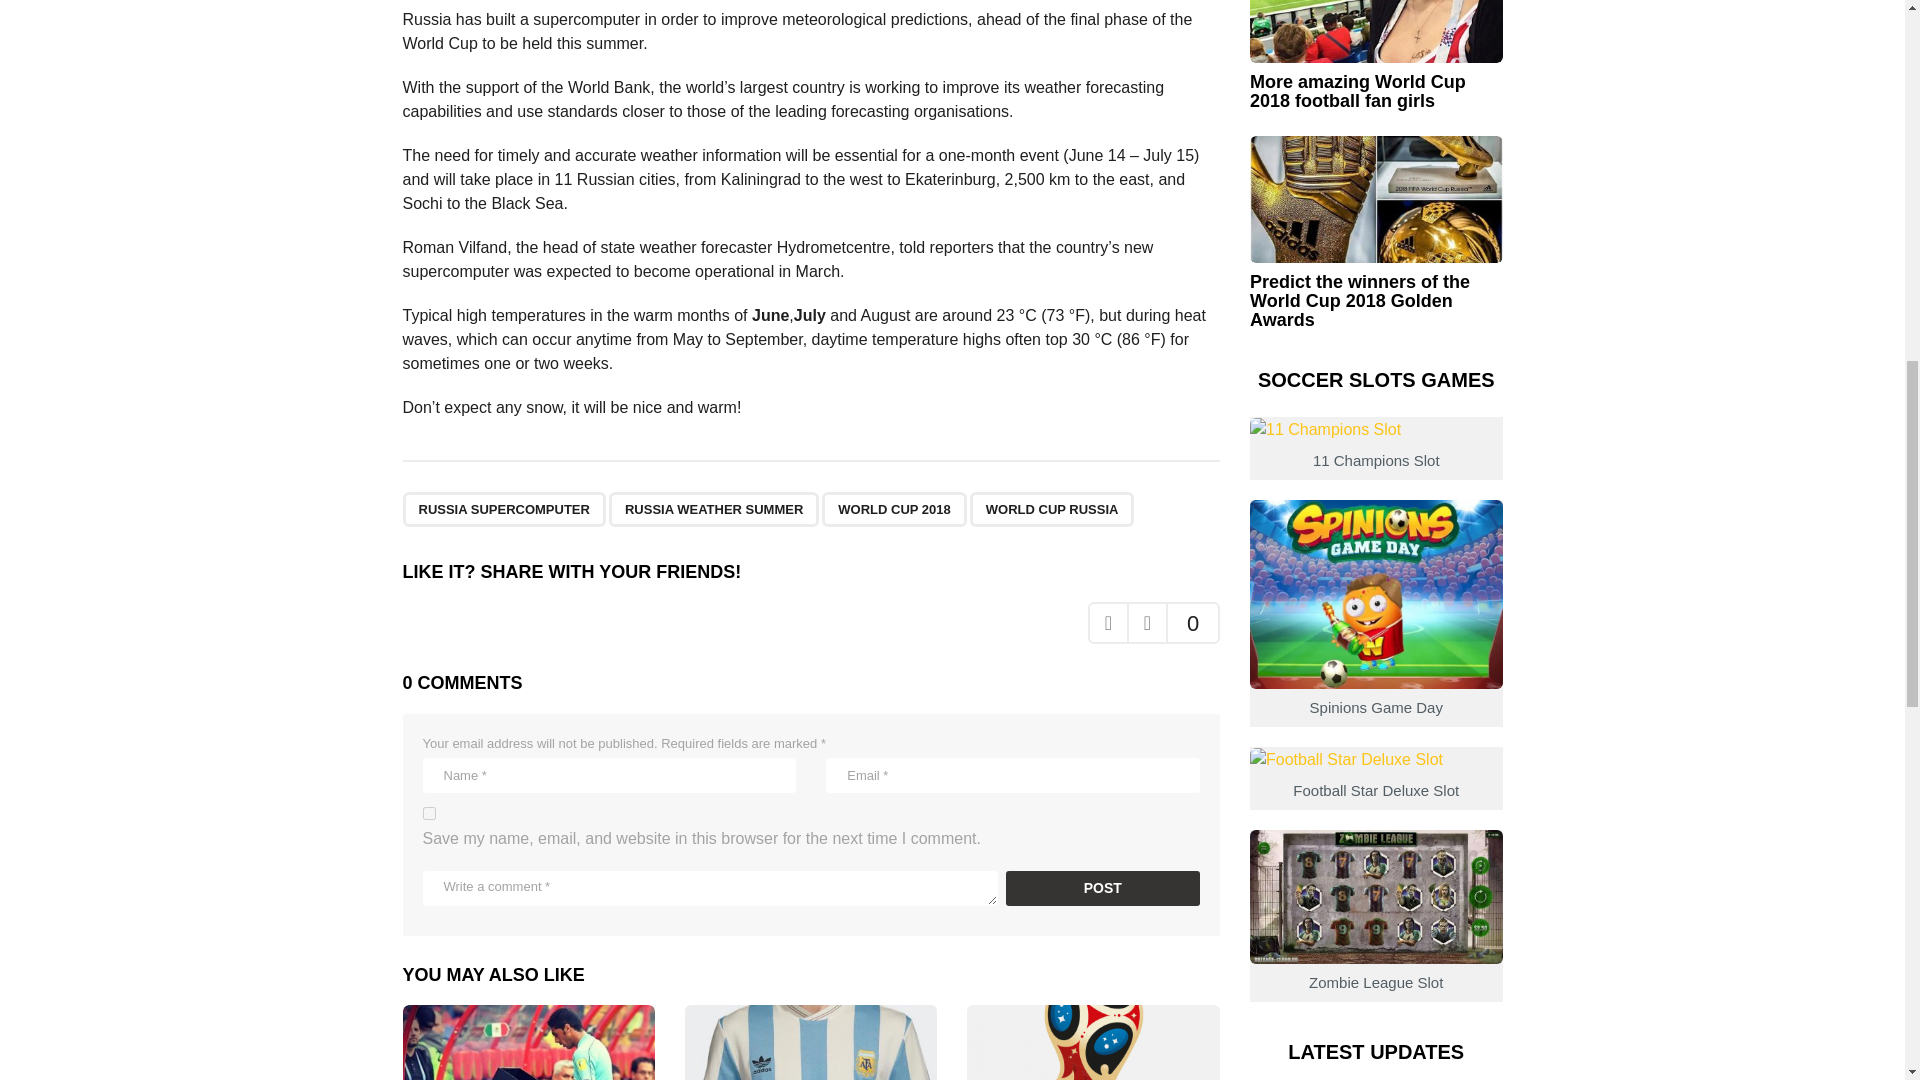 The width and height of the screenshot is (1920, 1080). Describe the element at coordinates (428, 812) in the screenshot. I see `yes` at that location.